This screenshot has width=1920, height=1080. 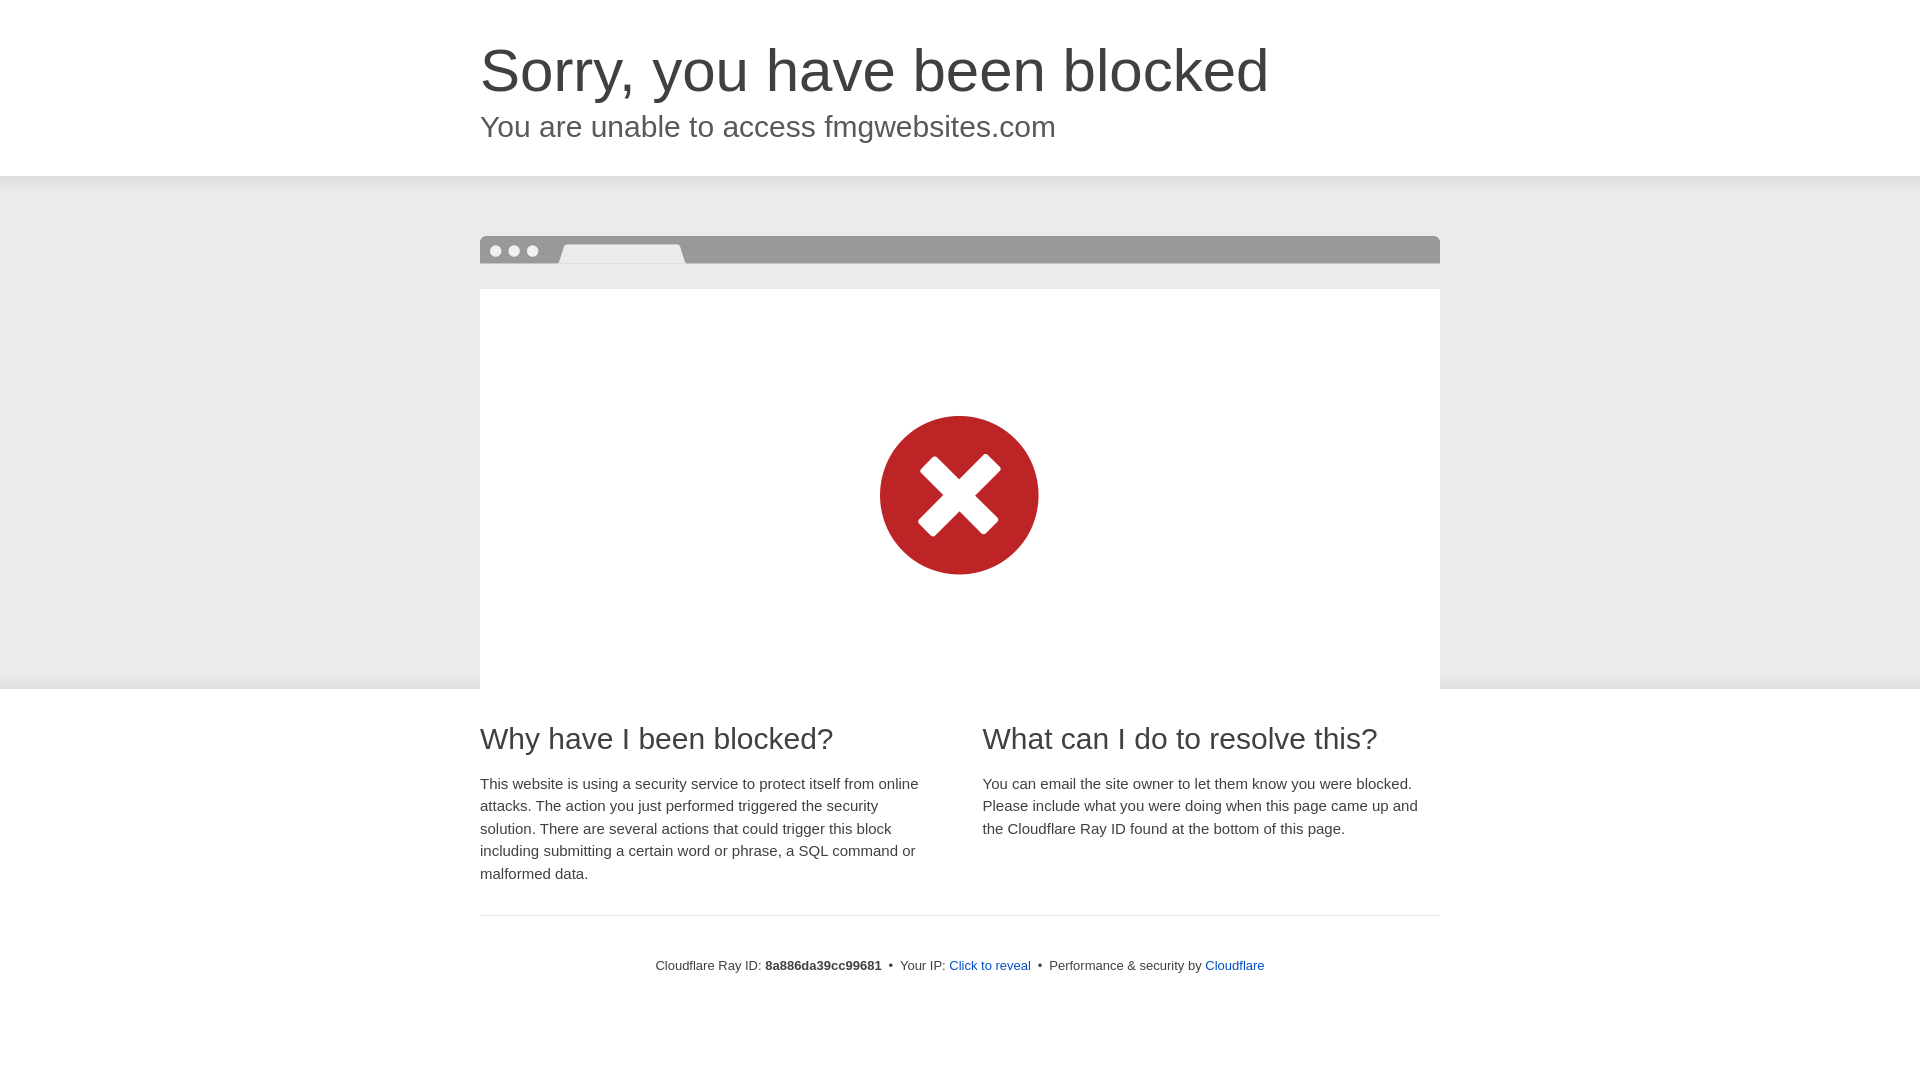 What do you see at coordinates (990, 966) in the screenshot?
I see `Click to reveal` at bounding box center [990, 966].